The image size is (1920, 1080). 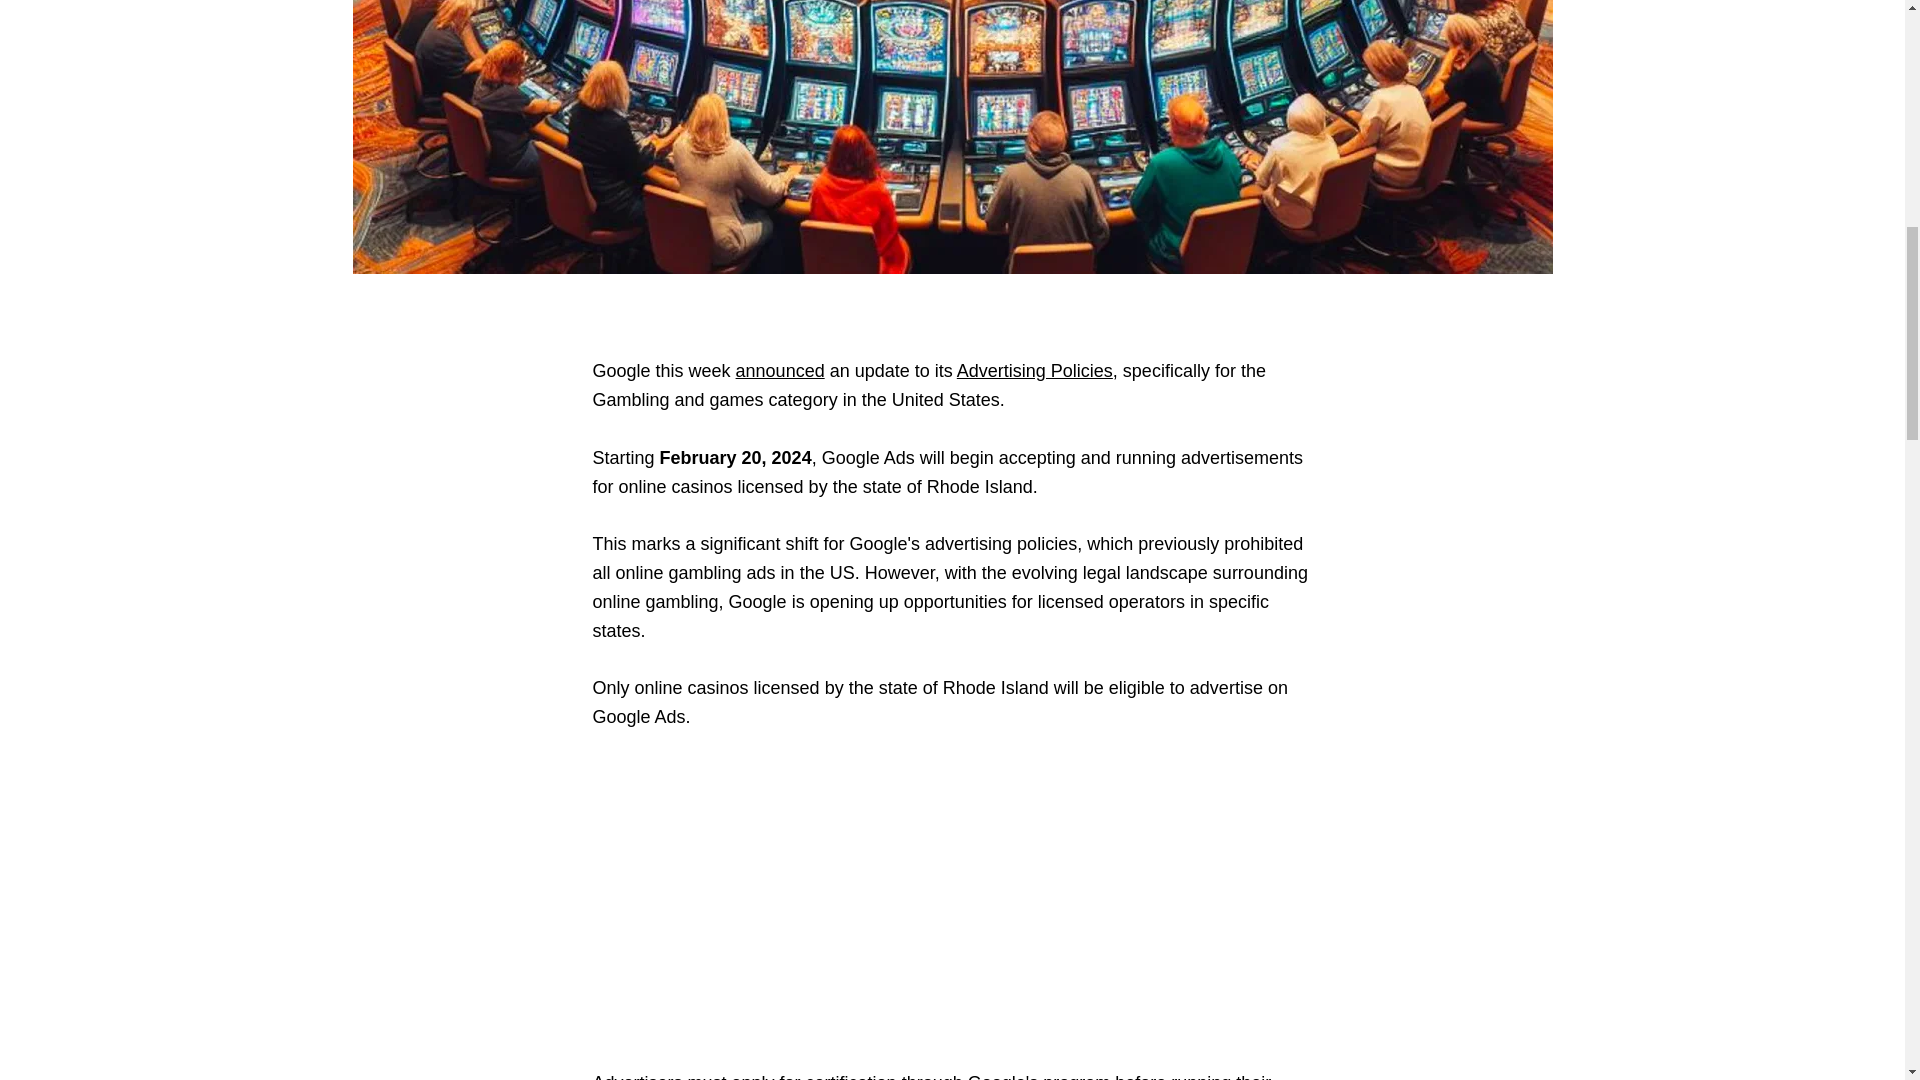 I want to click on Advertising Policies, so click(x=1034, y=370).